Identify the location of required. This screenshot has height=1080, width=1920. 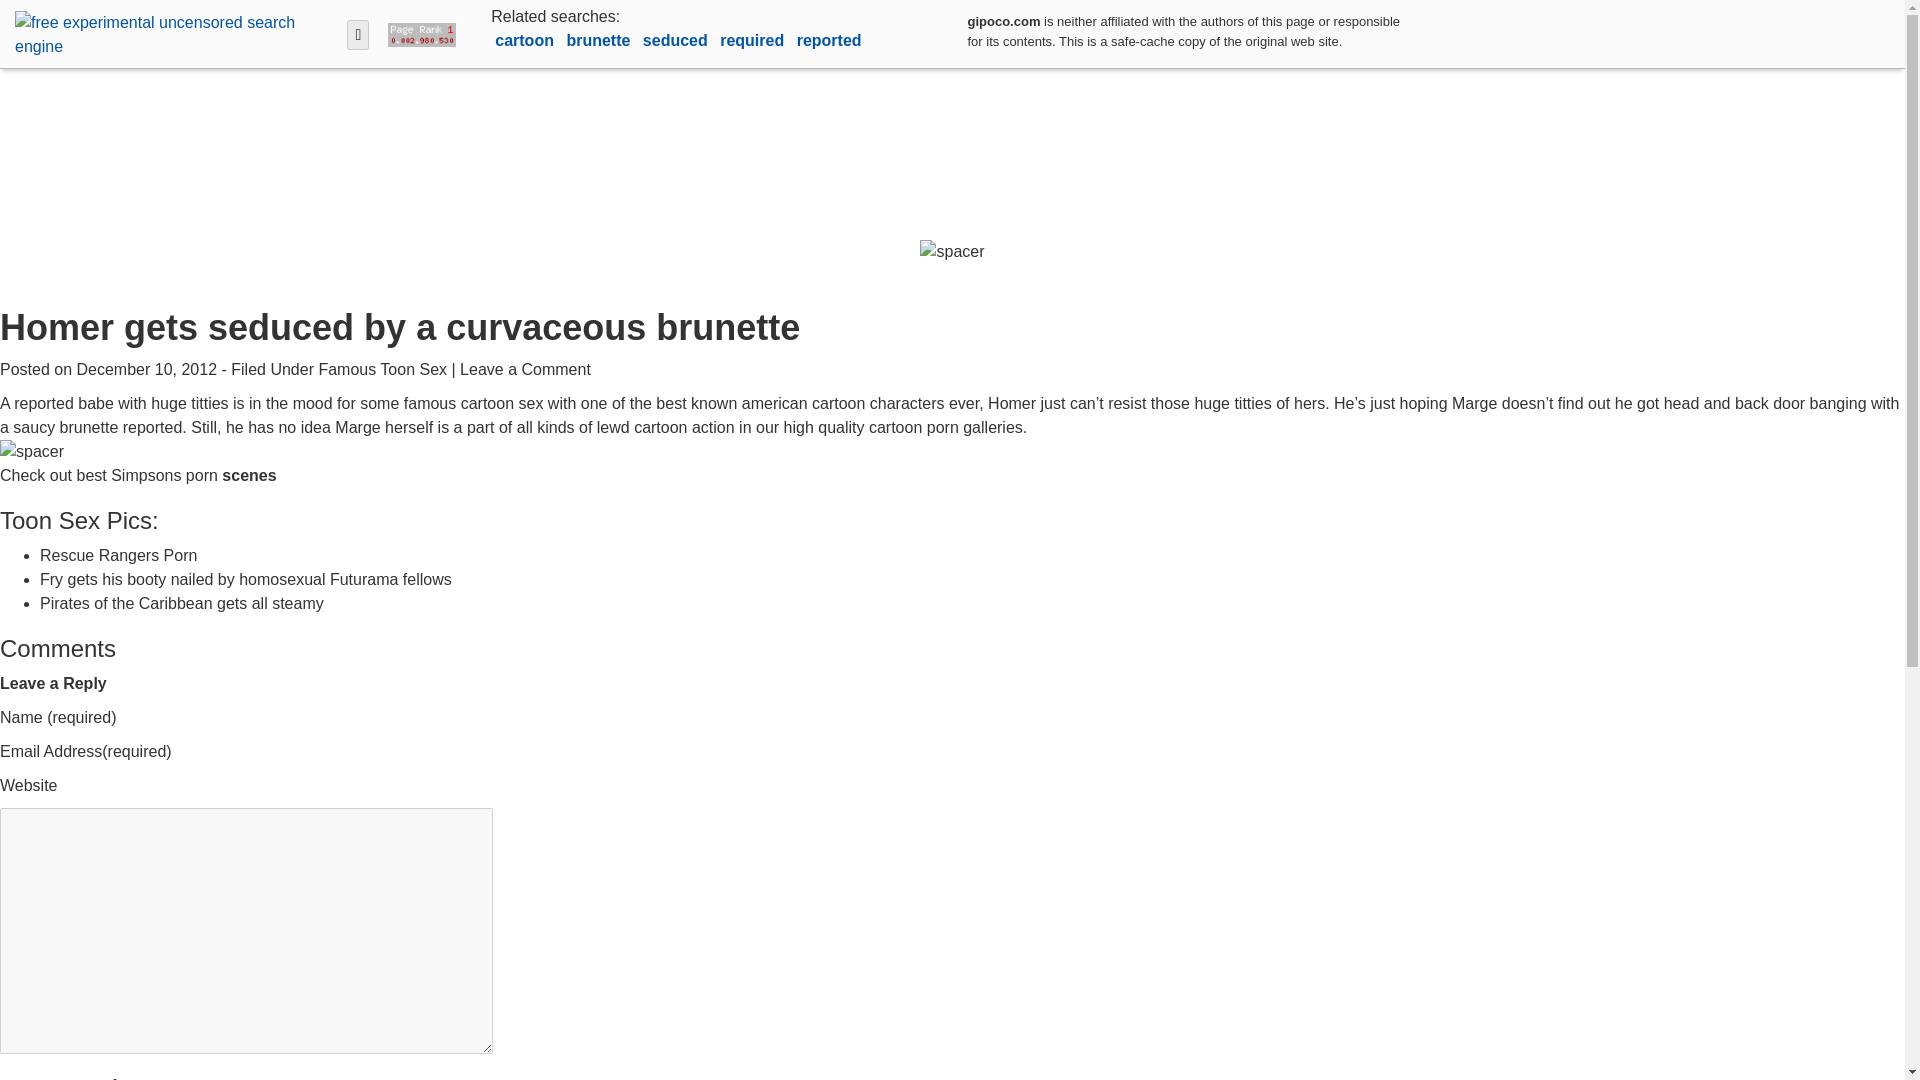
(754, 40).